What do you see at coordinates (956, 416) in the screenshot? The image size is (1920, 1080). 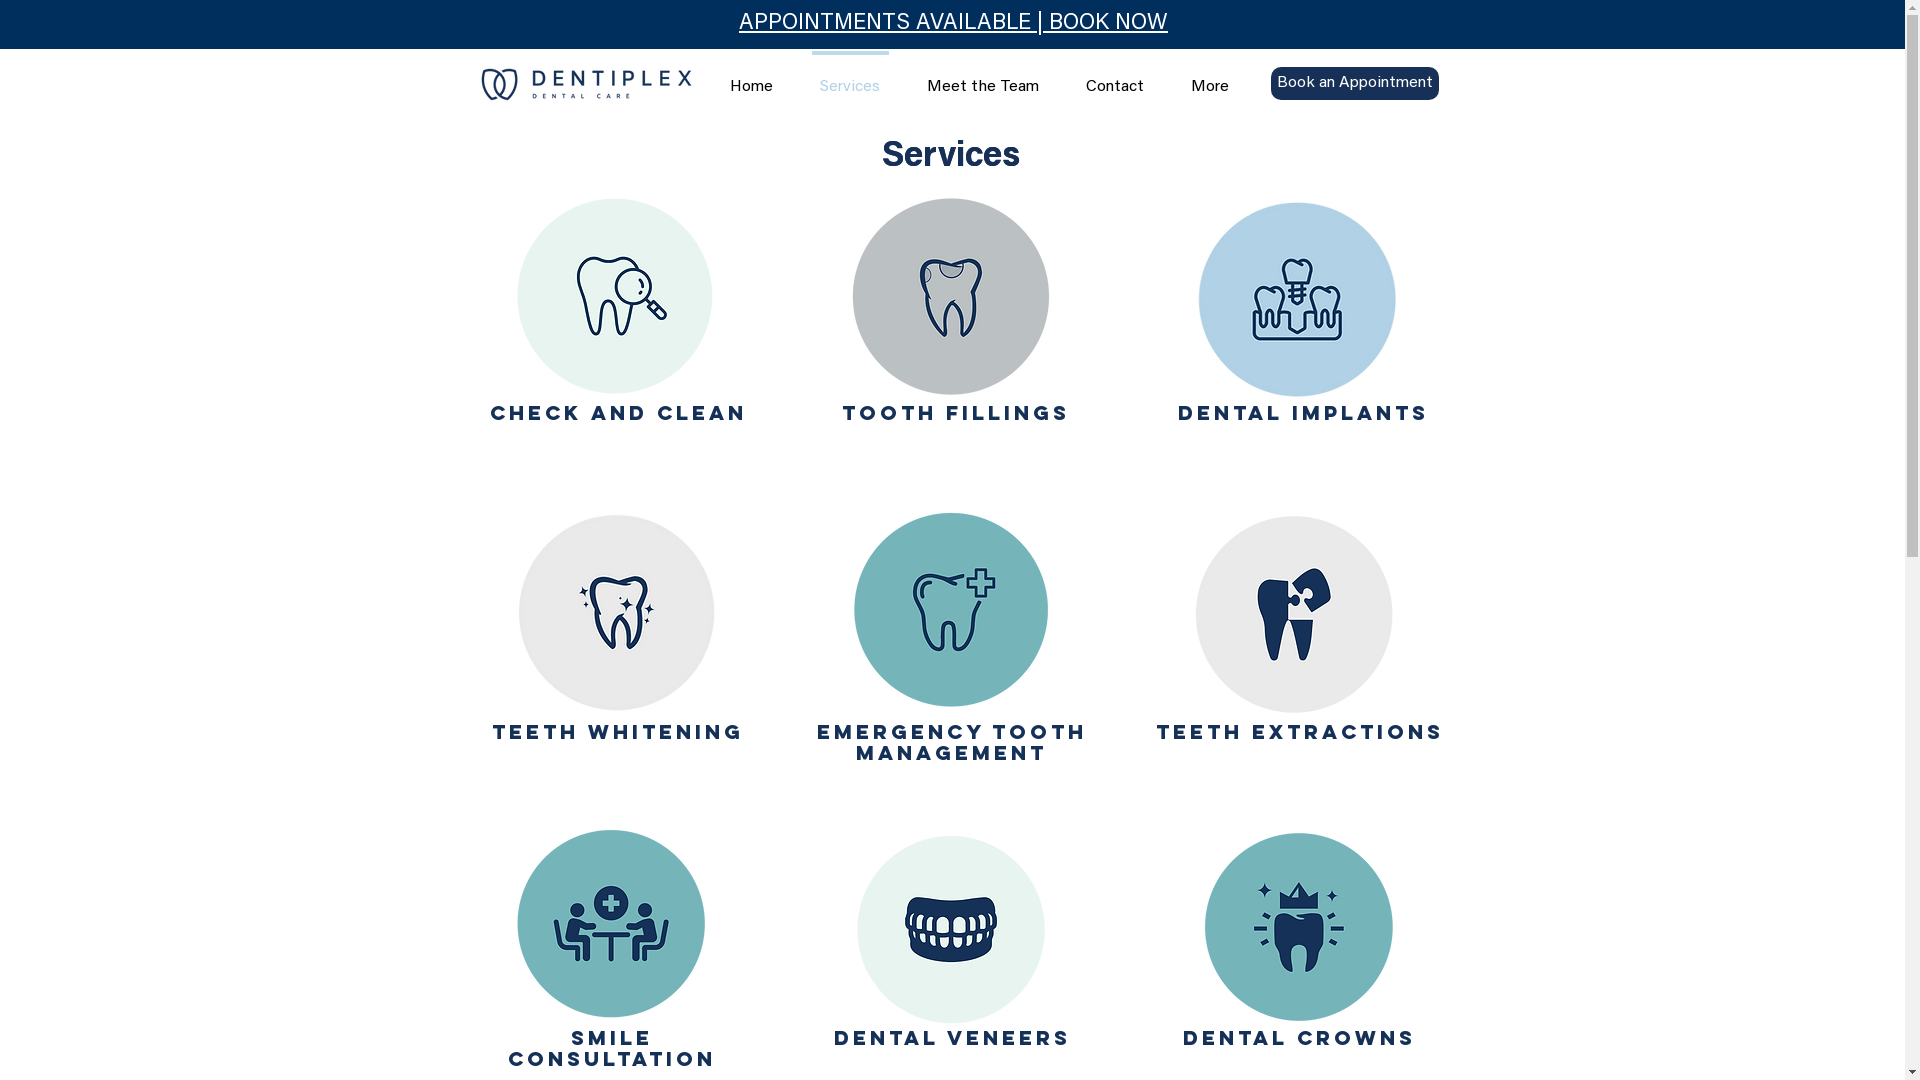 I see `TOOTH FILLINGS` at bounding box center [956, 416].